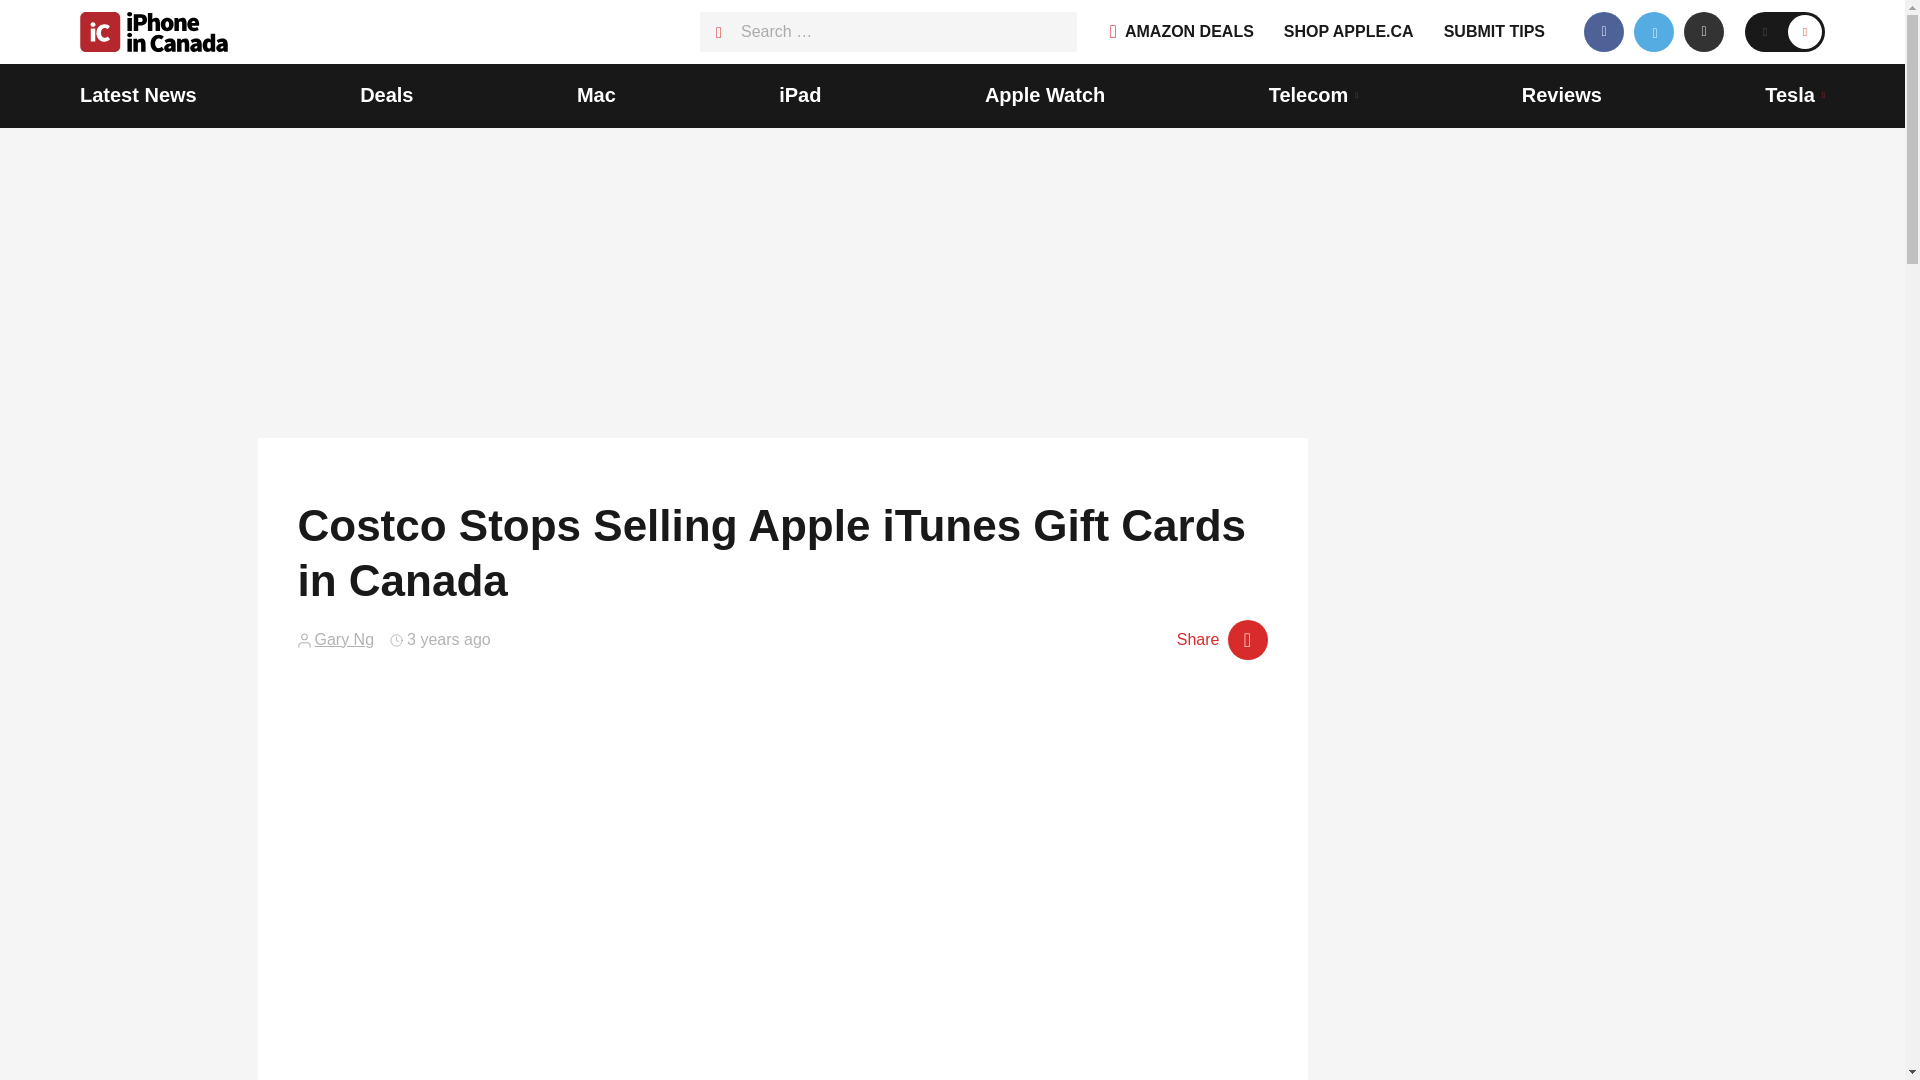  I want to click on Search for:, so click(888, 31).